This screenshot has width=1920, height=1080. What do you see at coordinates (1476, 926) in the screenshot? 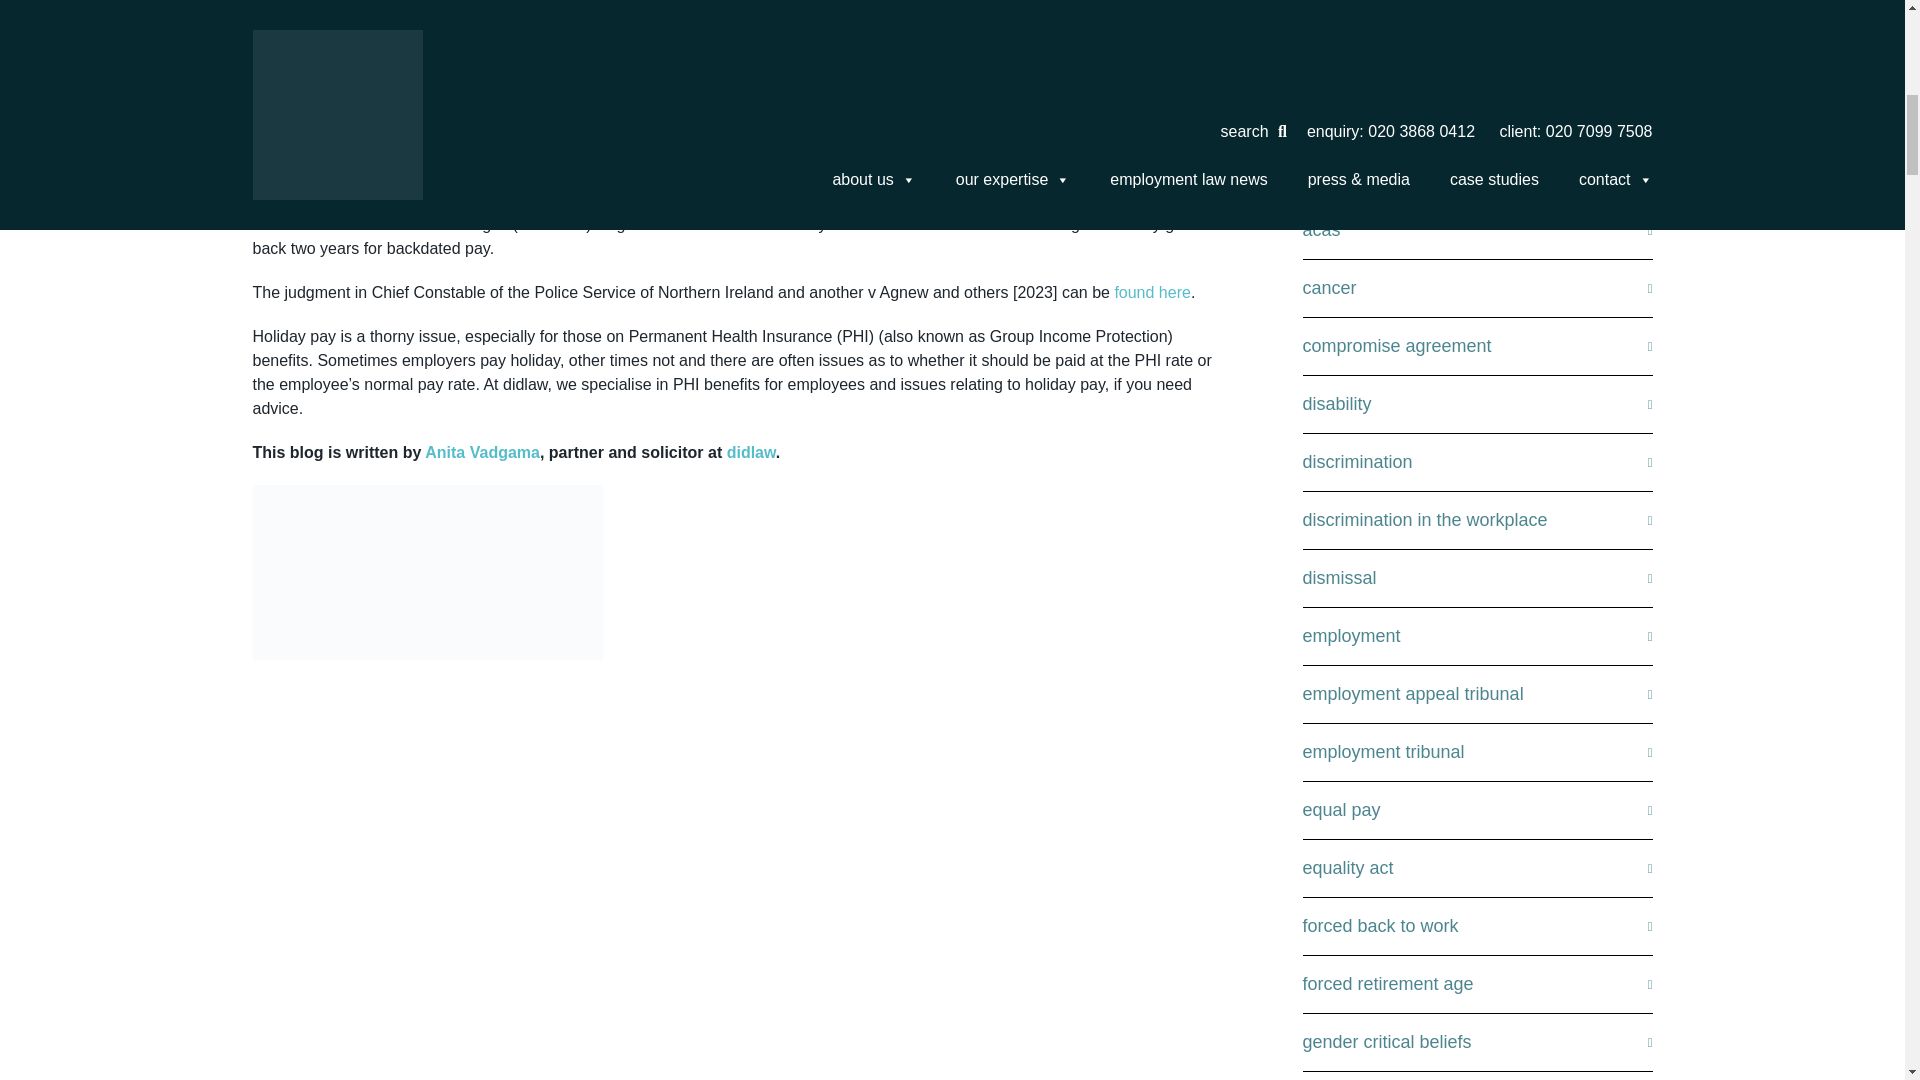
I see `Forced Back to Work` at bounding box center [1476, 926].